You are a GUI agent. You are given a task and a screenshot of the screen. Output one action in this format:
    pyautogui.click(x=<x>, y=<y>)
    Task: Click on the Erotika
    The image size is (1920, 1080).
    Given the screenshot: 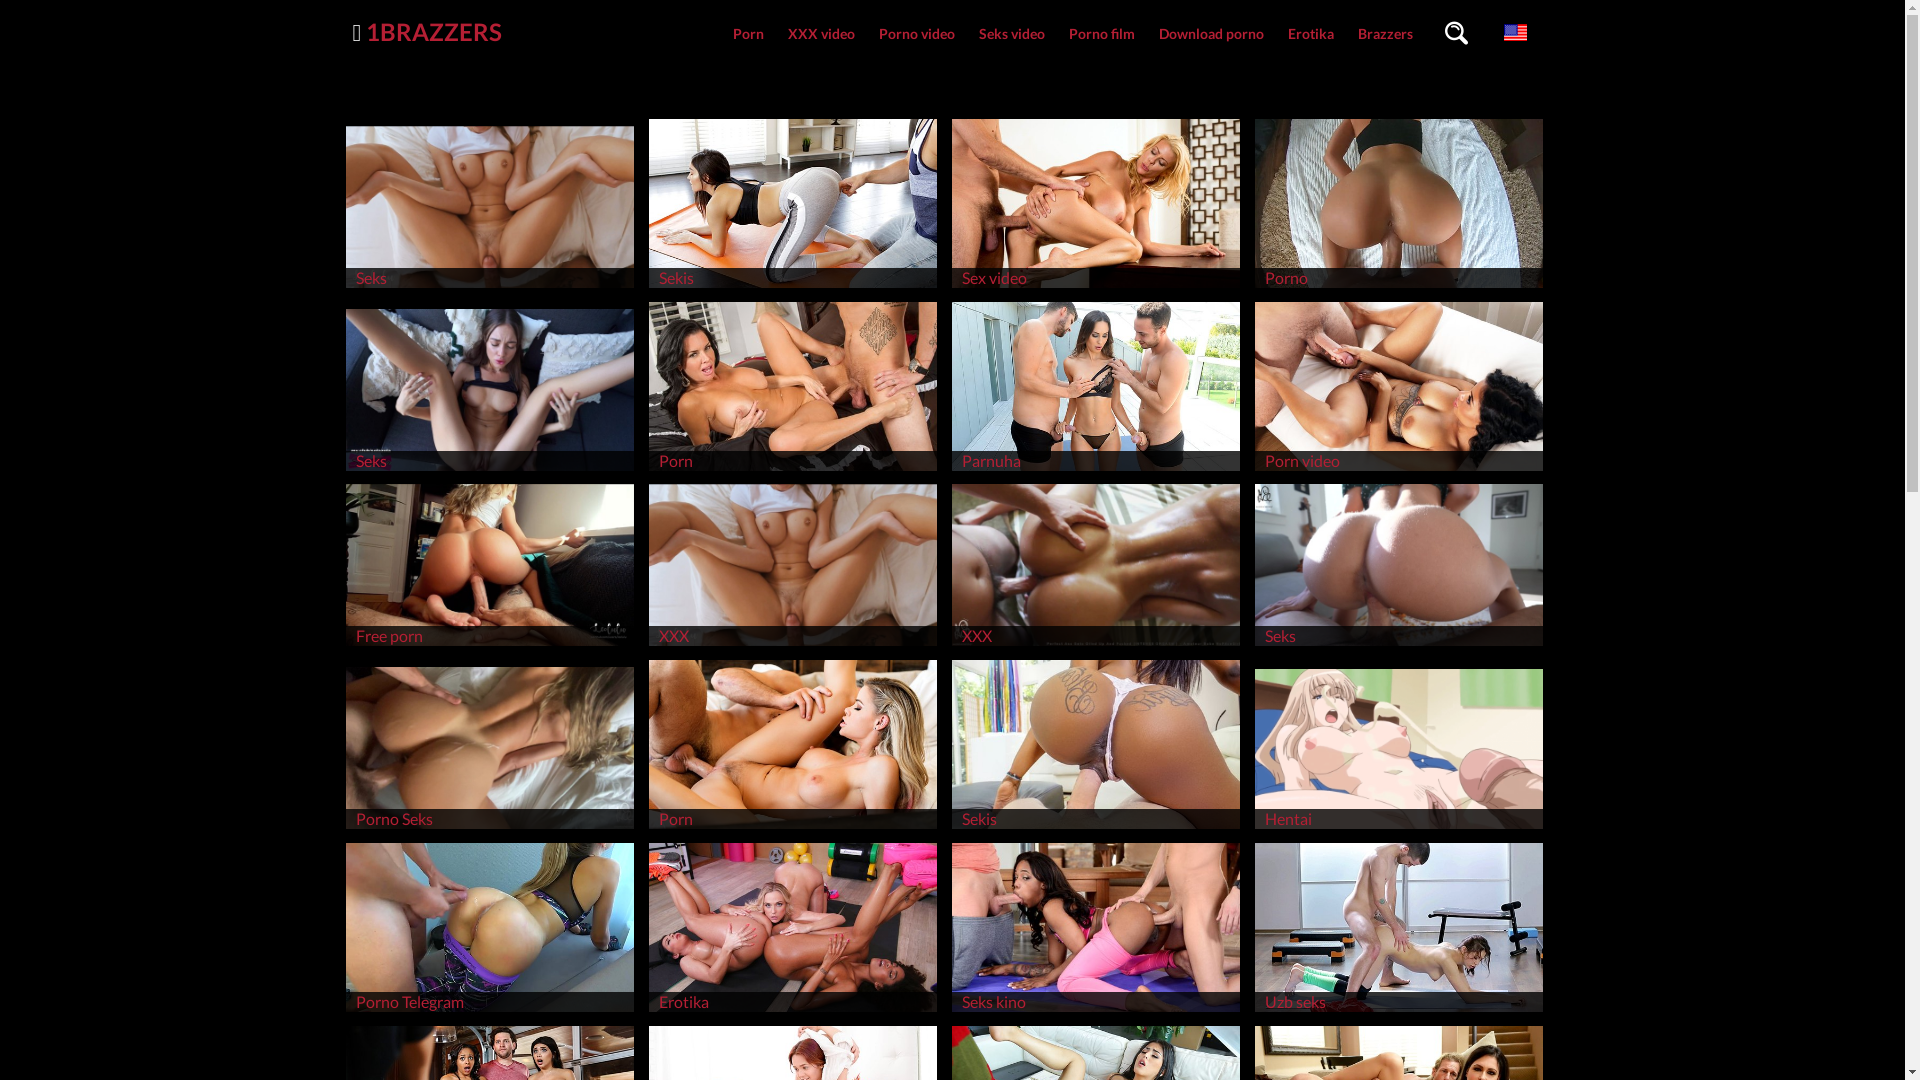 What is the action you would take?
    pyautogui.click(x=1311, y=34)
    